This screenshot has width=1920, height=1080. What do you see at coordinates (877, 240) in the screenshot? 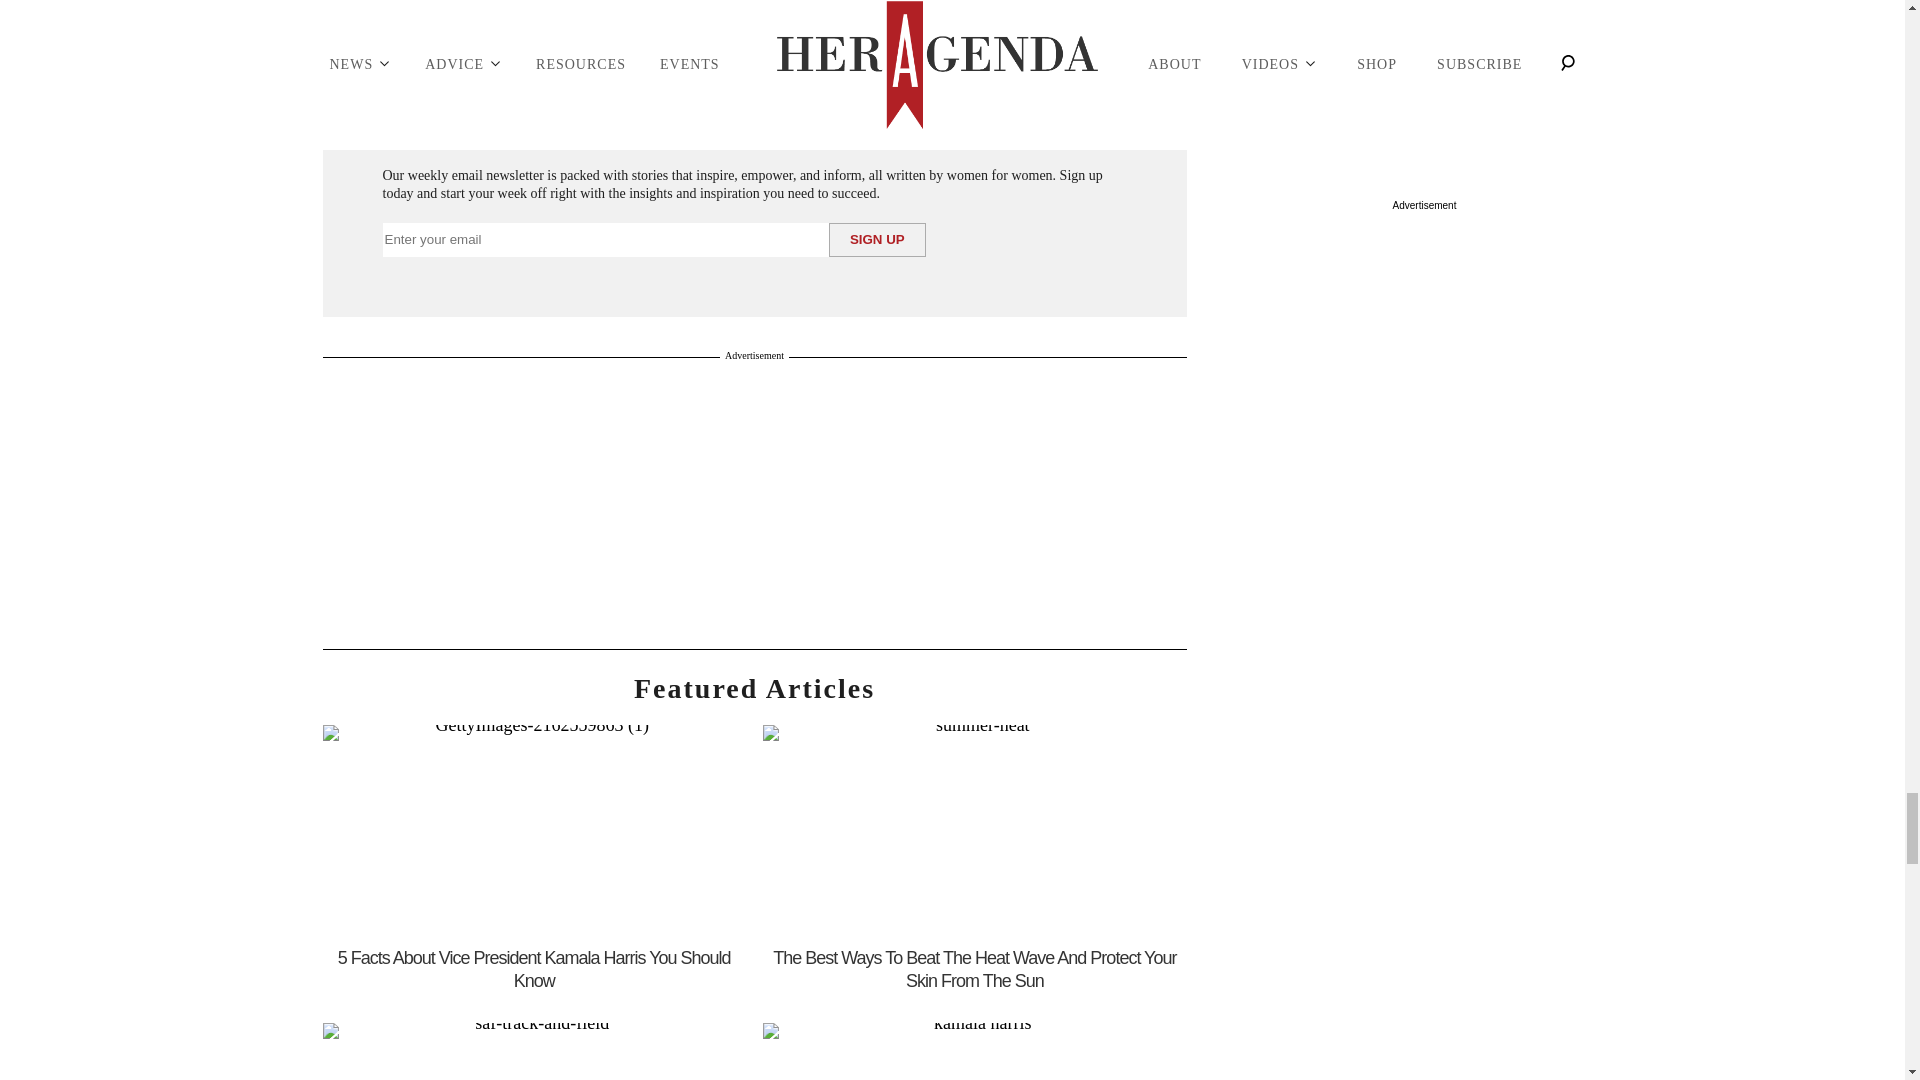
I see `SIGN UP` at bounding box center [877, 240].